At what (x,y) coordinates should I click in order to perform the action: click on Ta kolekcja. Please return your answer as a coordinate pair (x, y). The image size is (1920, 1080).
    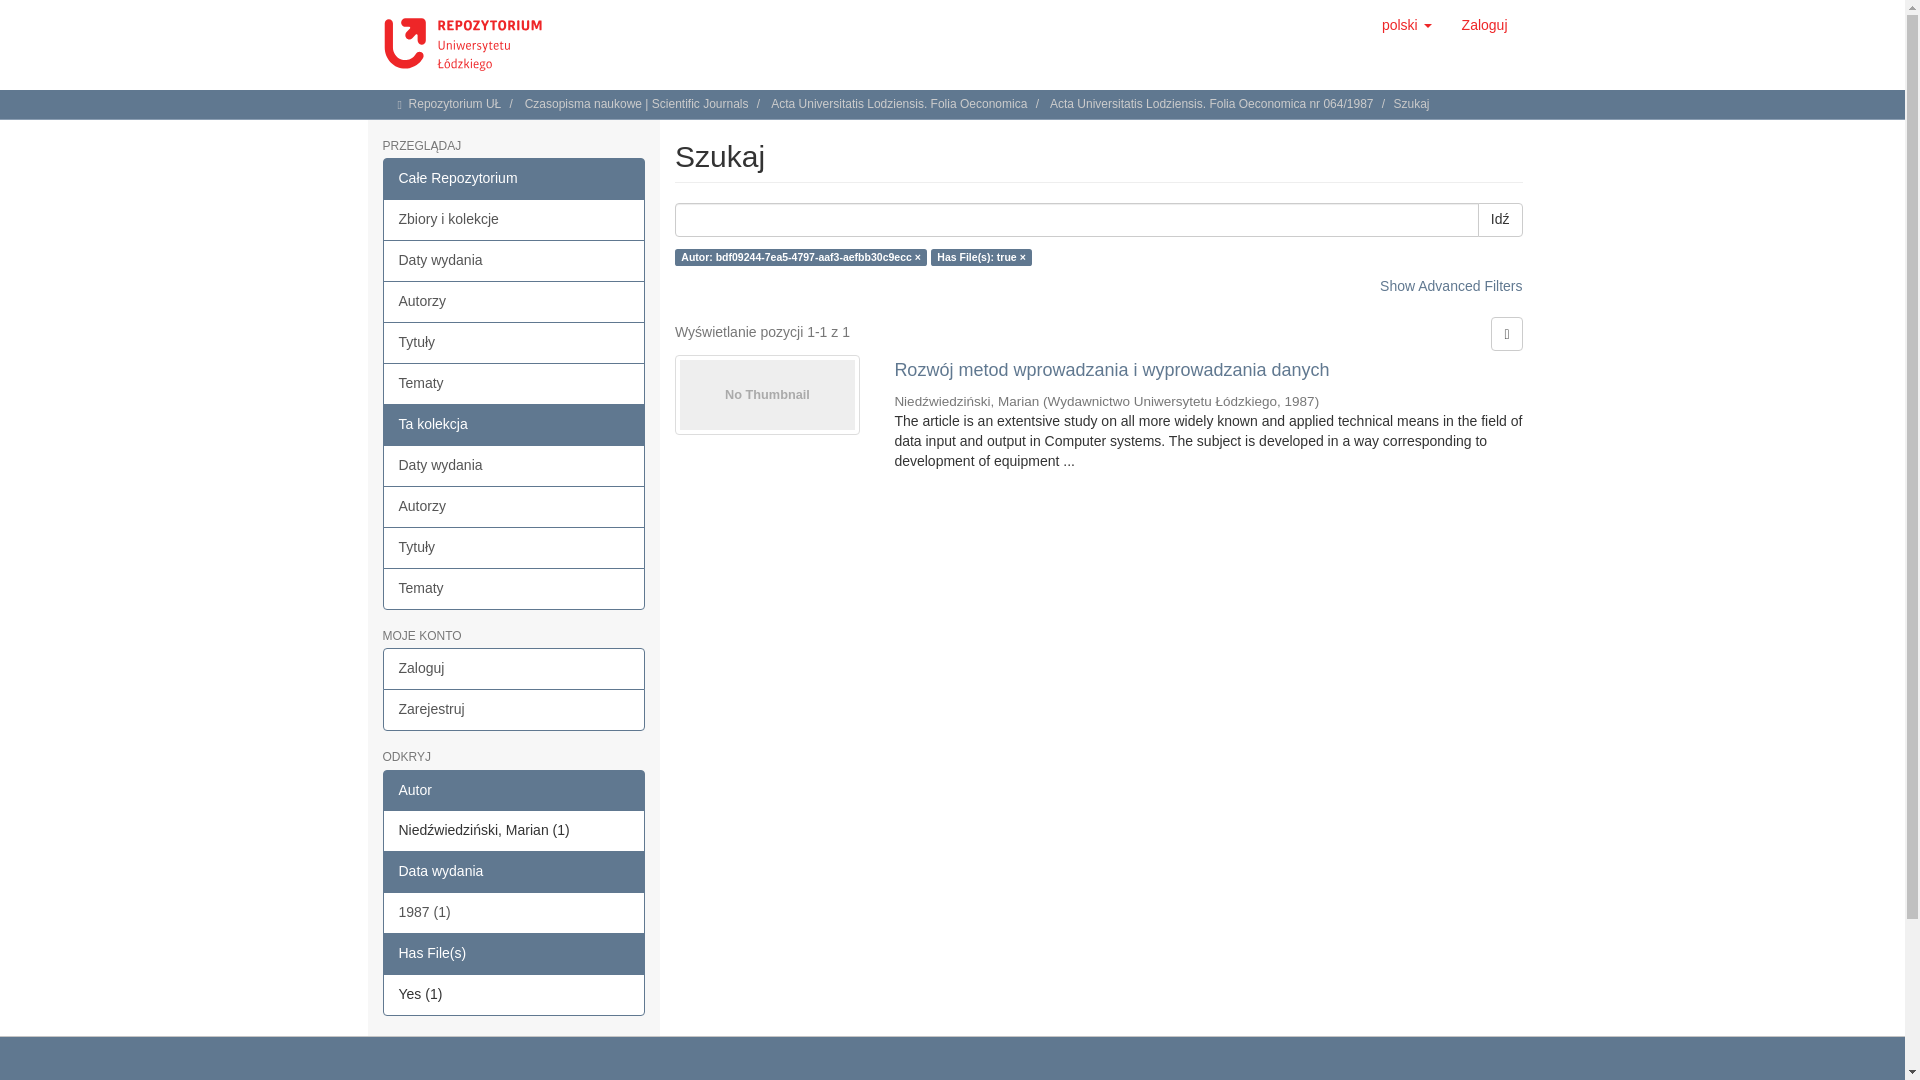
    Looking at the image, I should click on (514, 424).